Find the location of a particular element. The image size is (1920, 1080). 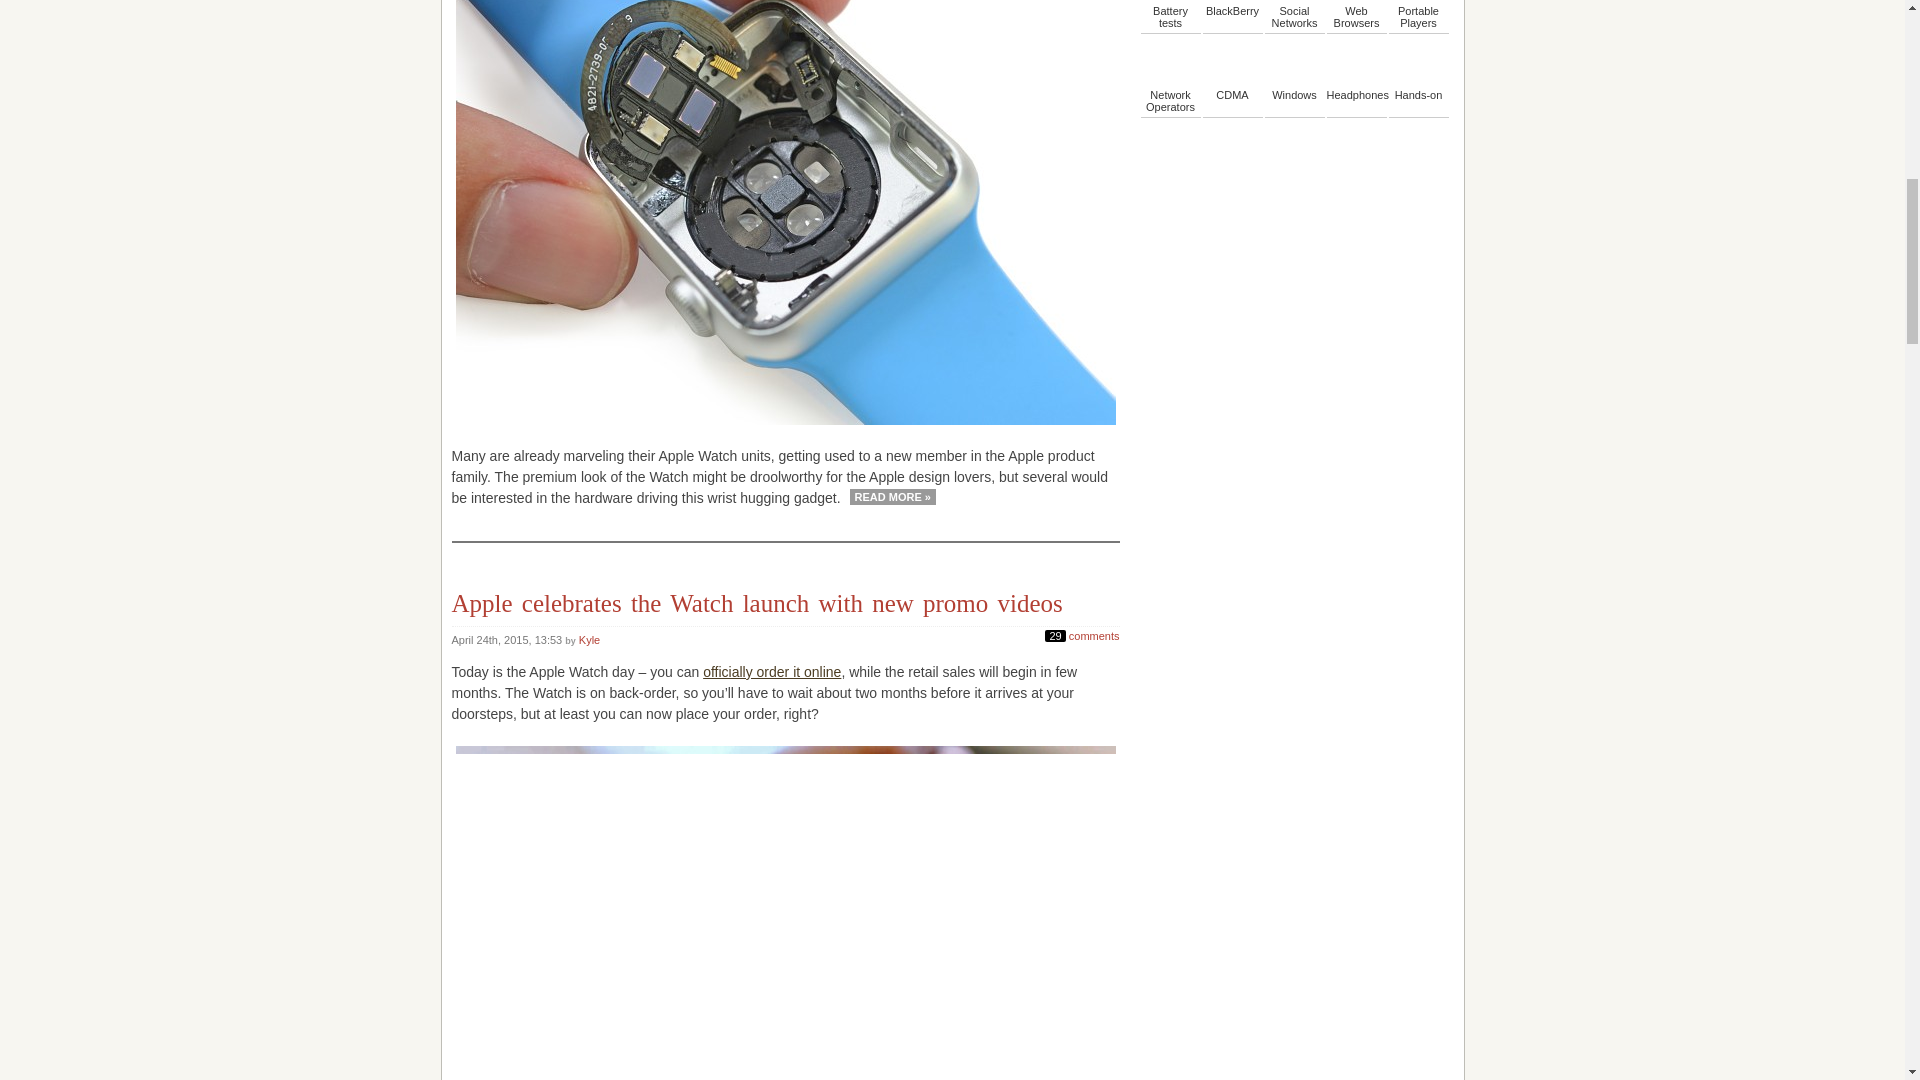

Apple celebrates the Watch launch with new promo videos is located at coordinates (757, 602).